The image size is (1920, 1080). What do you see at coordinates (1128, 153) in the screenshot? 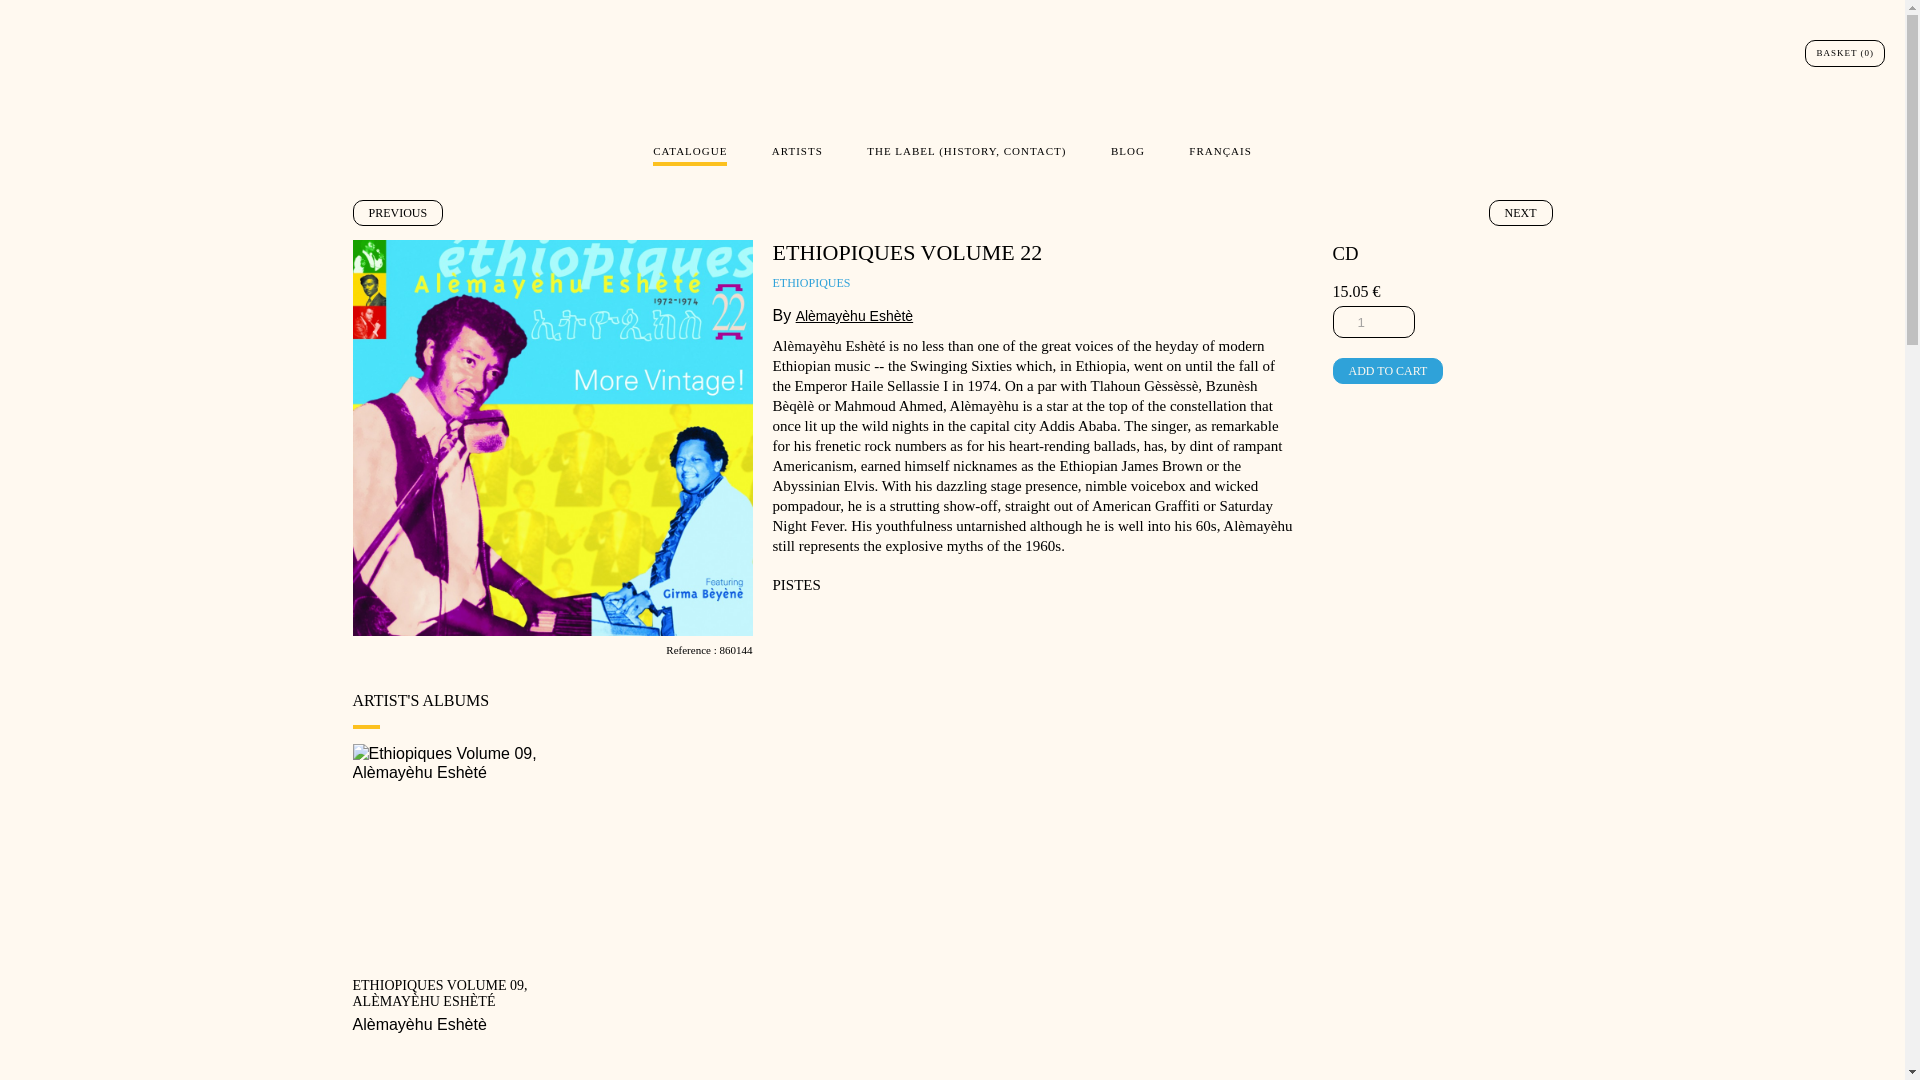
I see `BLOG` at bounding box center [1128, 153].